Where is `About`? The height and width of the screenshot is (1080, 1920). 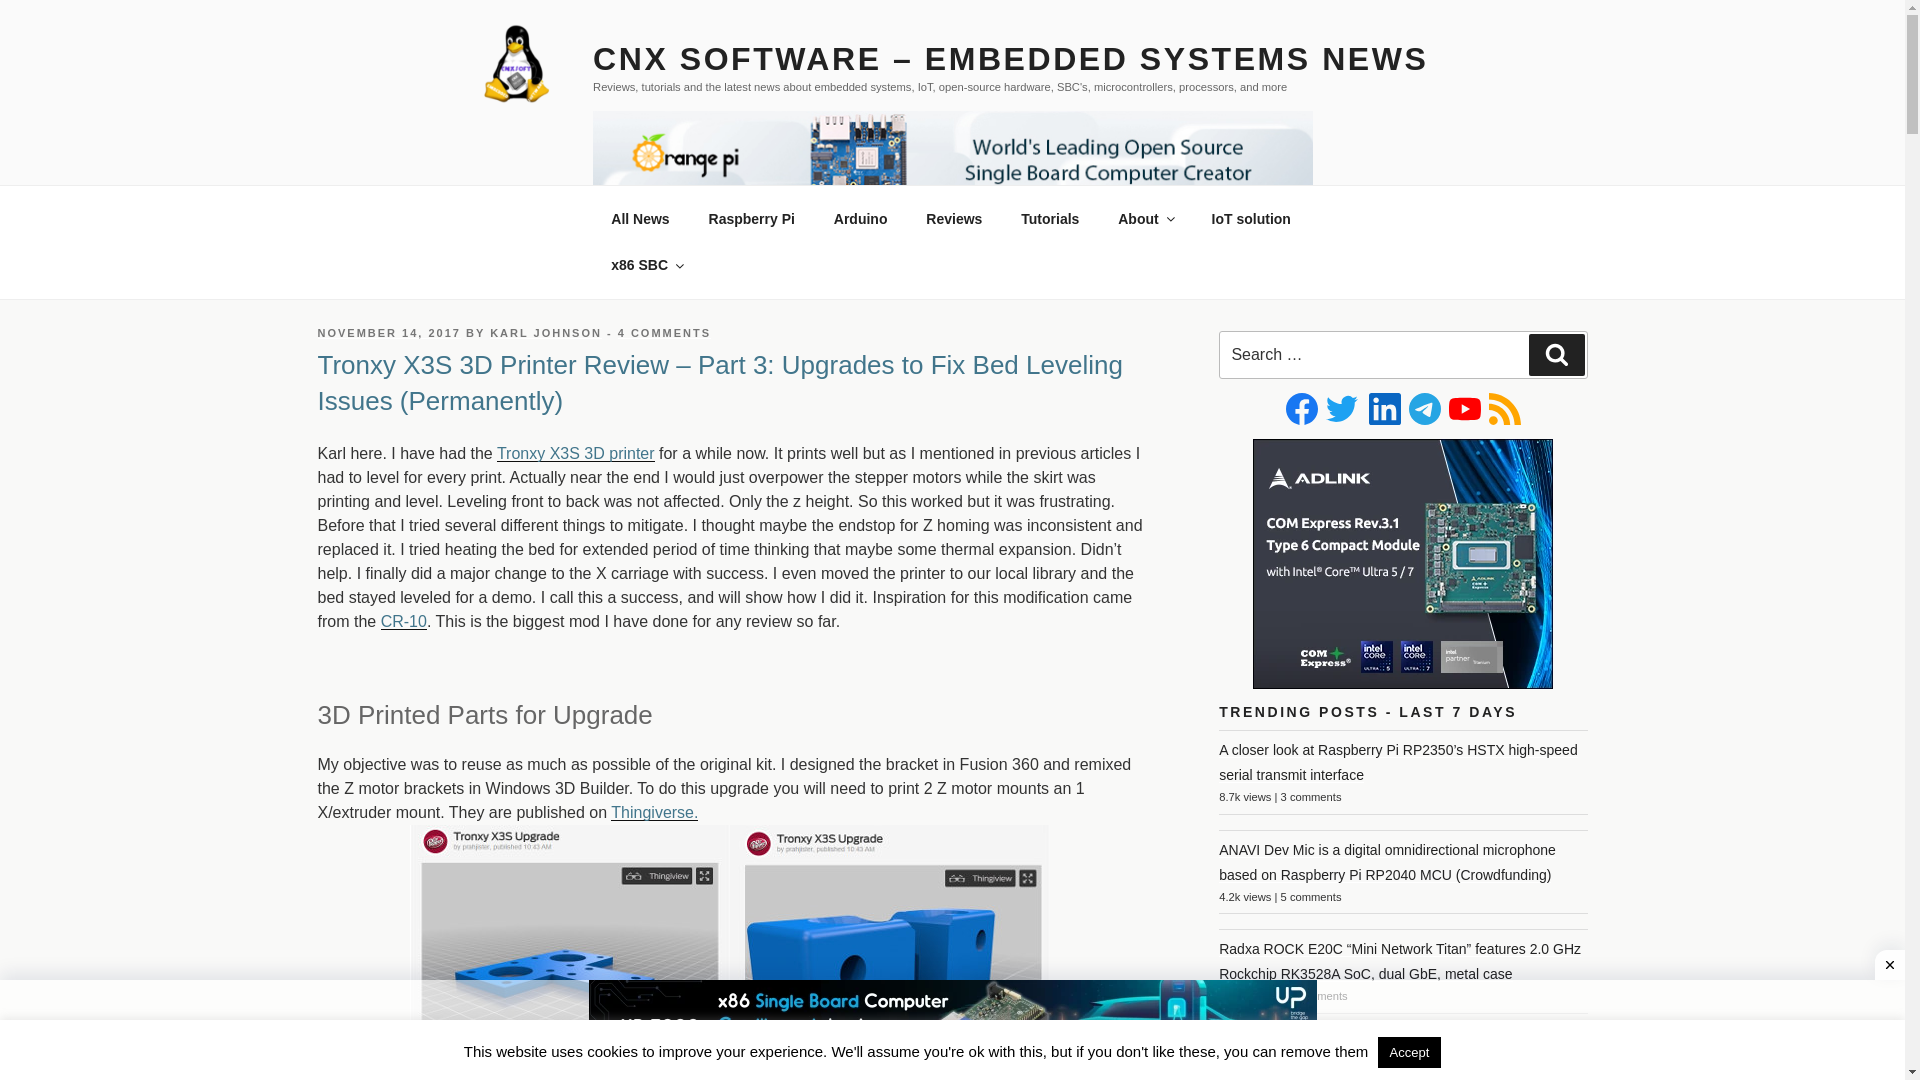
About is located at coordinates (1145, 218).